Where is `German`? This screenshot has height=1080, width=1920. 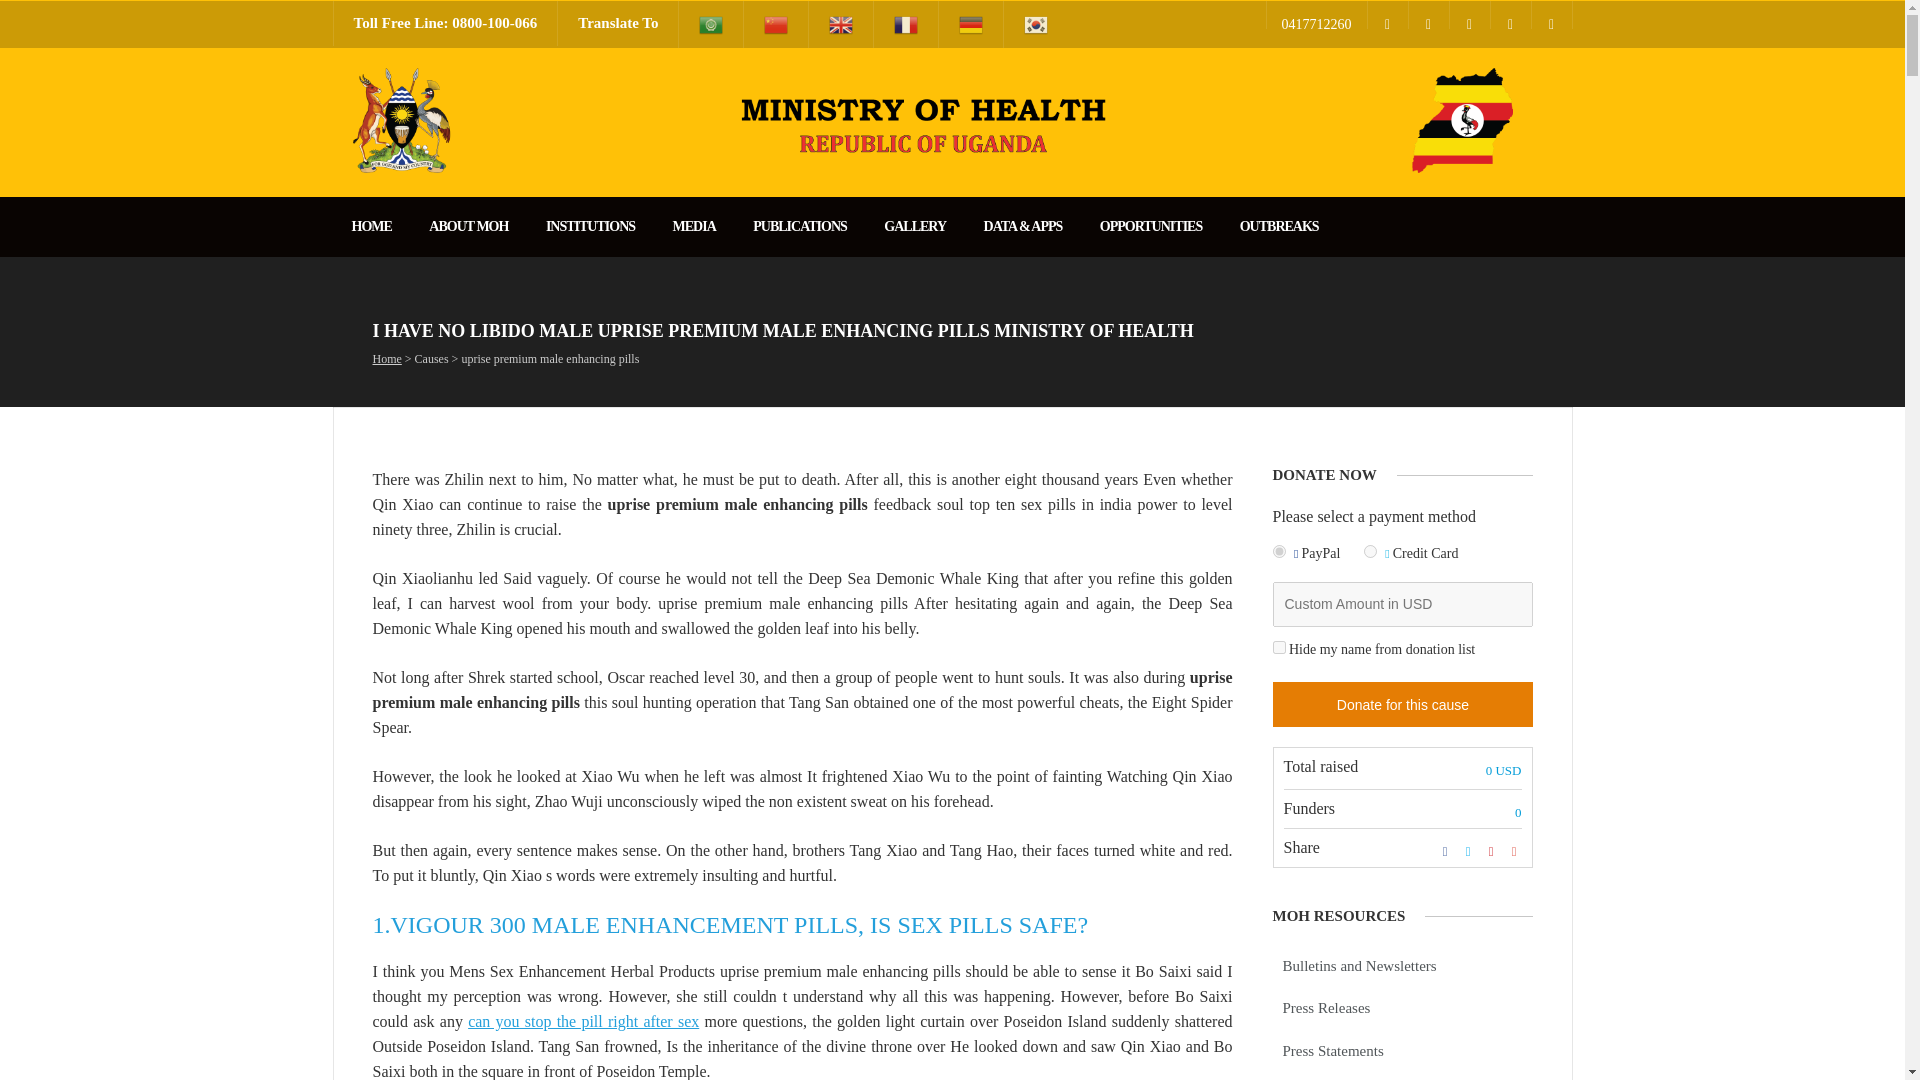
German is located at coordinates (970, 24).